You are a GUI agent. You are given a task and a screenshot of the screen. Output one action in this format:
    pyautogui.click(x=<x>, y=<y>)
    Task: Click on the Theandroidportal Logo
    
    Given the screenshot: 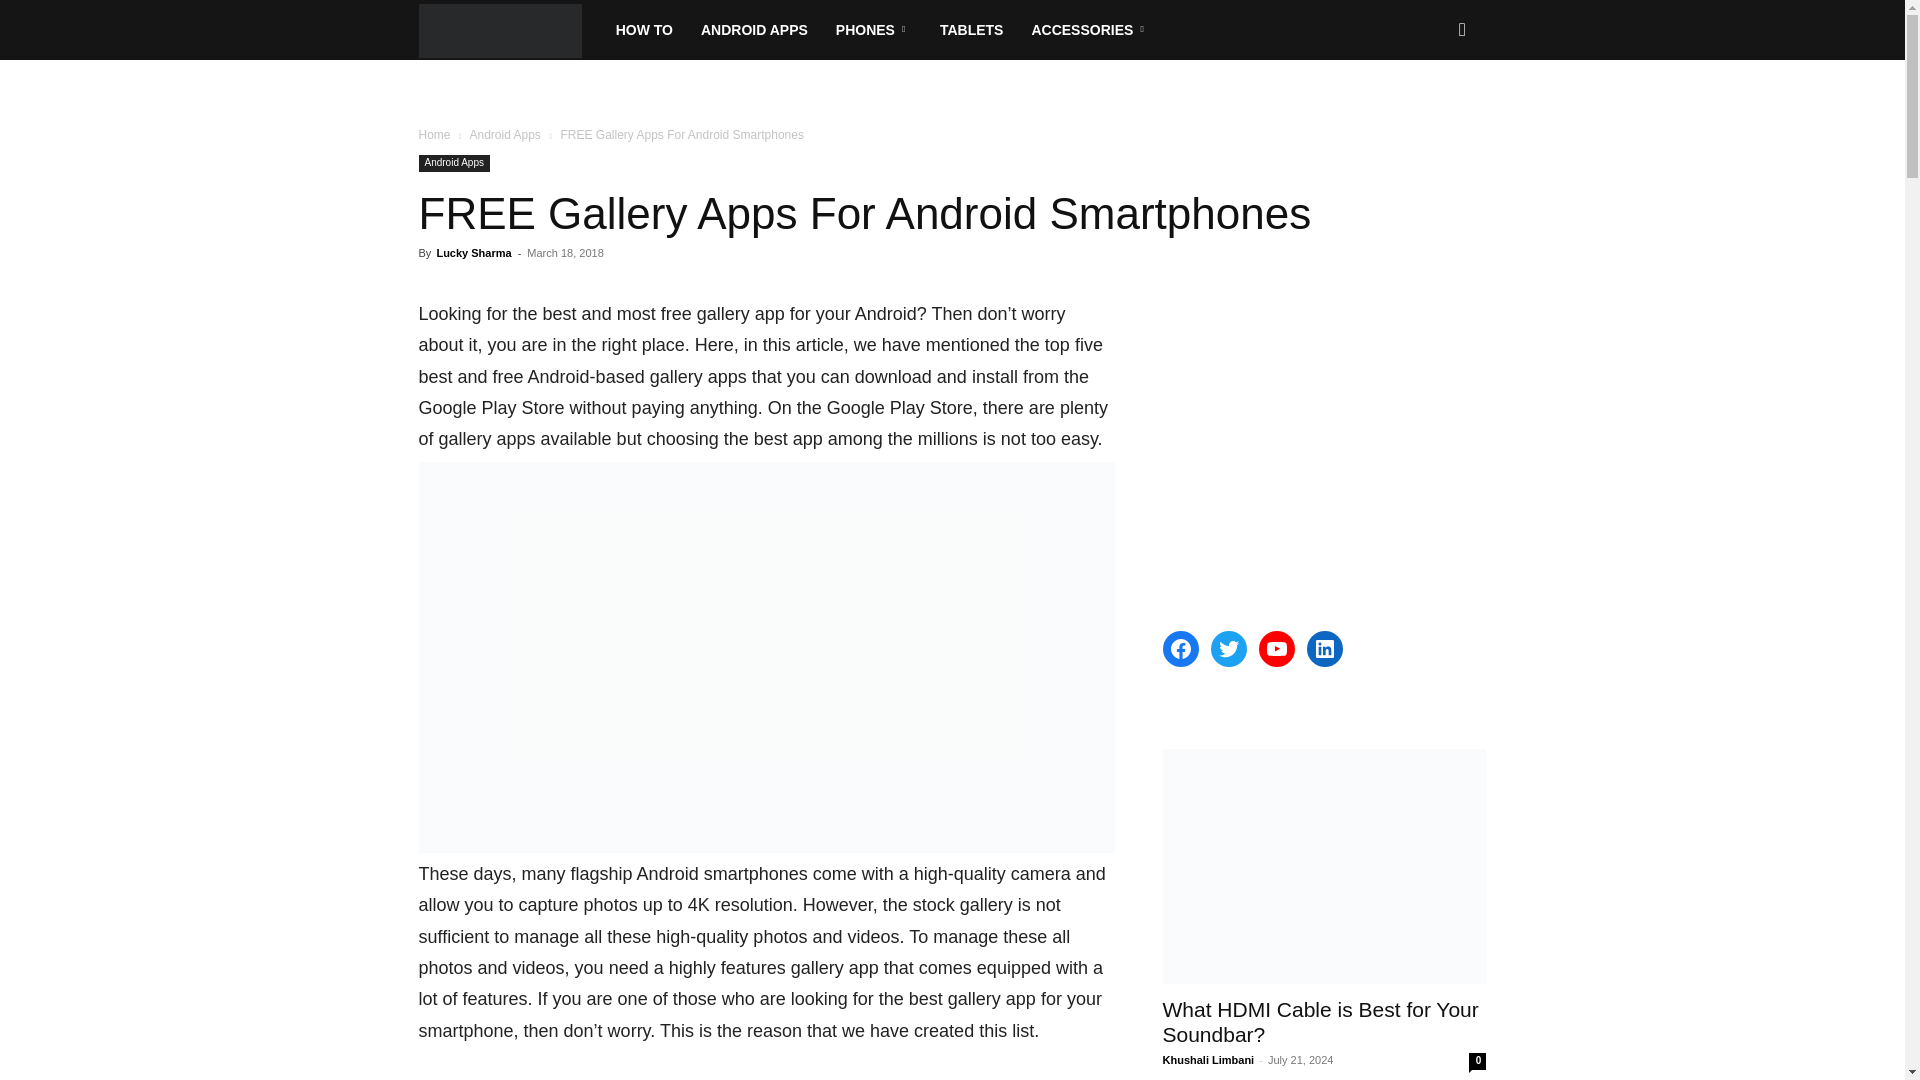 What is the action you would take?
    pyautogui.click(x=500, y=30)
    